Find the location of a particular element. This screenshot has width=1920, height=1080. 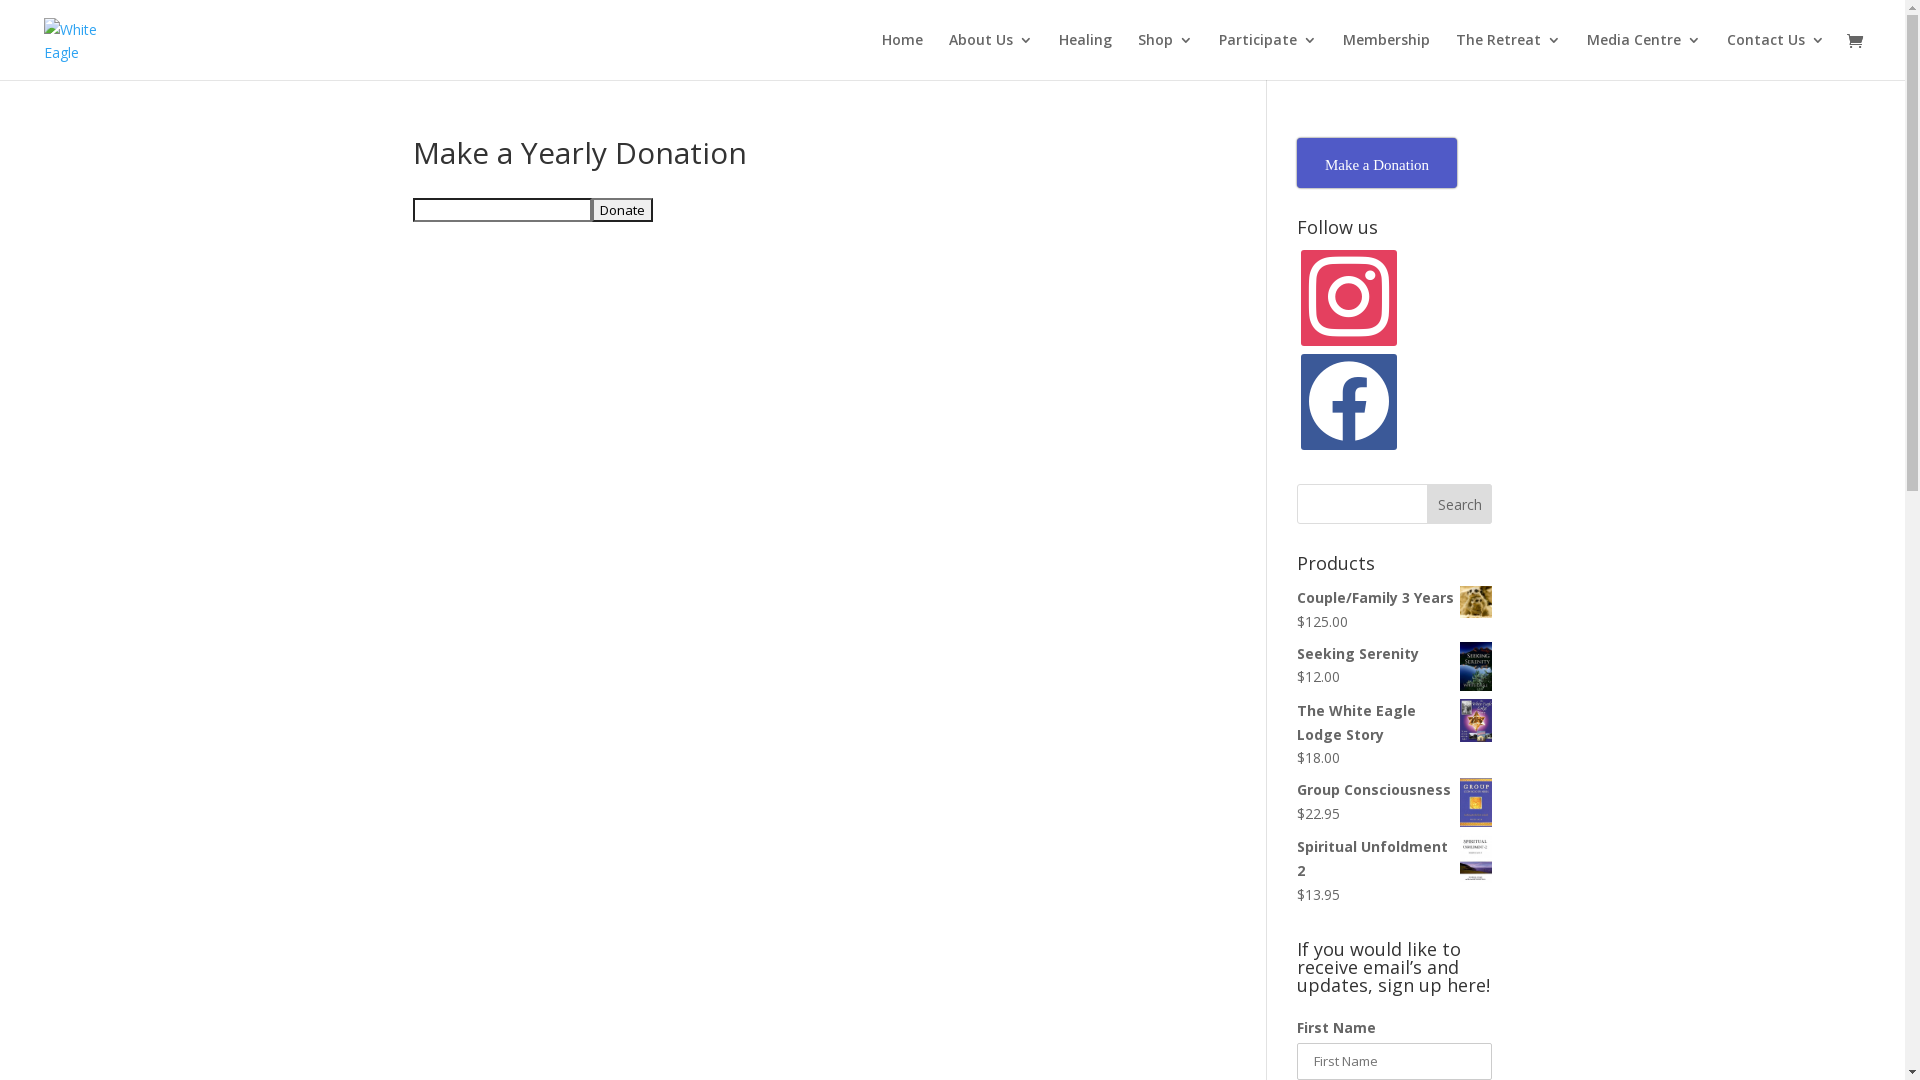

Media Centre is located at coordinates (1644, 56).